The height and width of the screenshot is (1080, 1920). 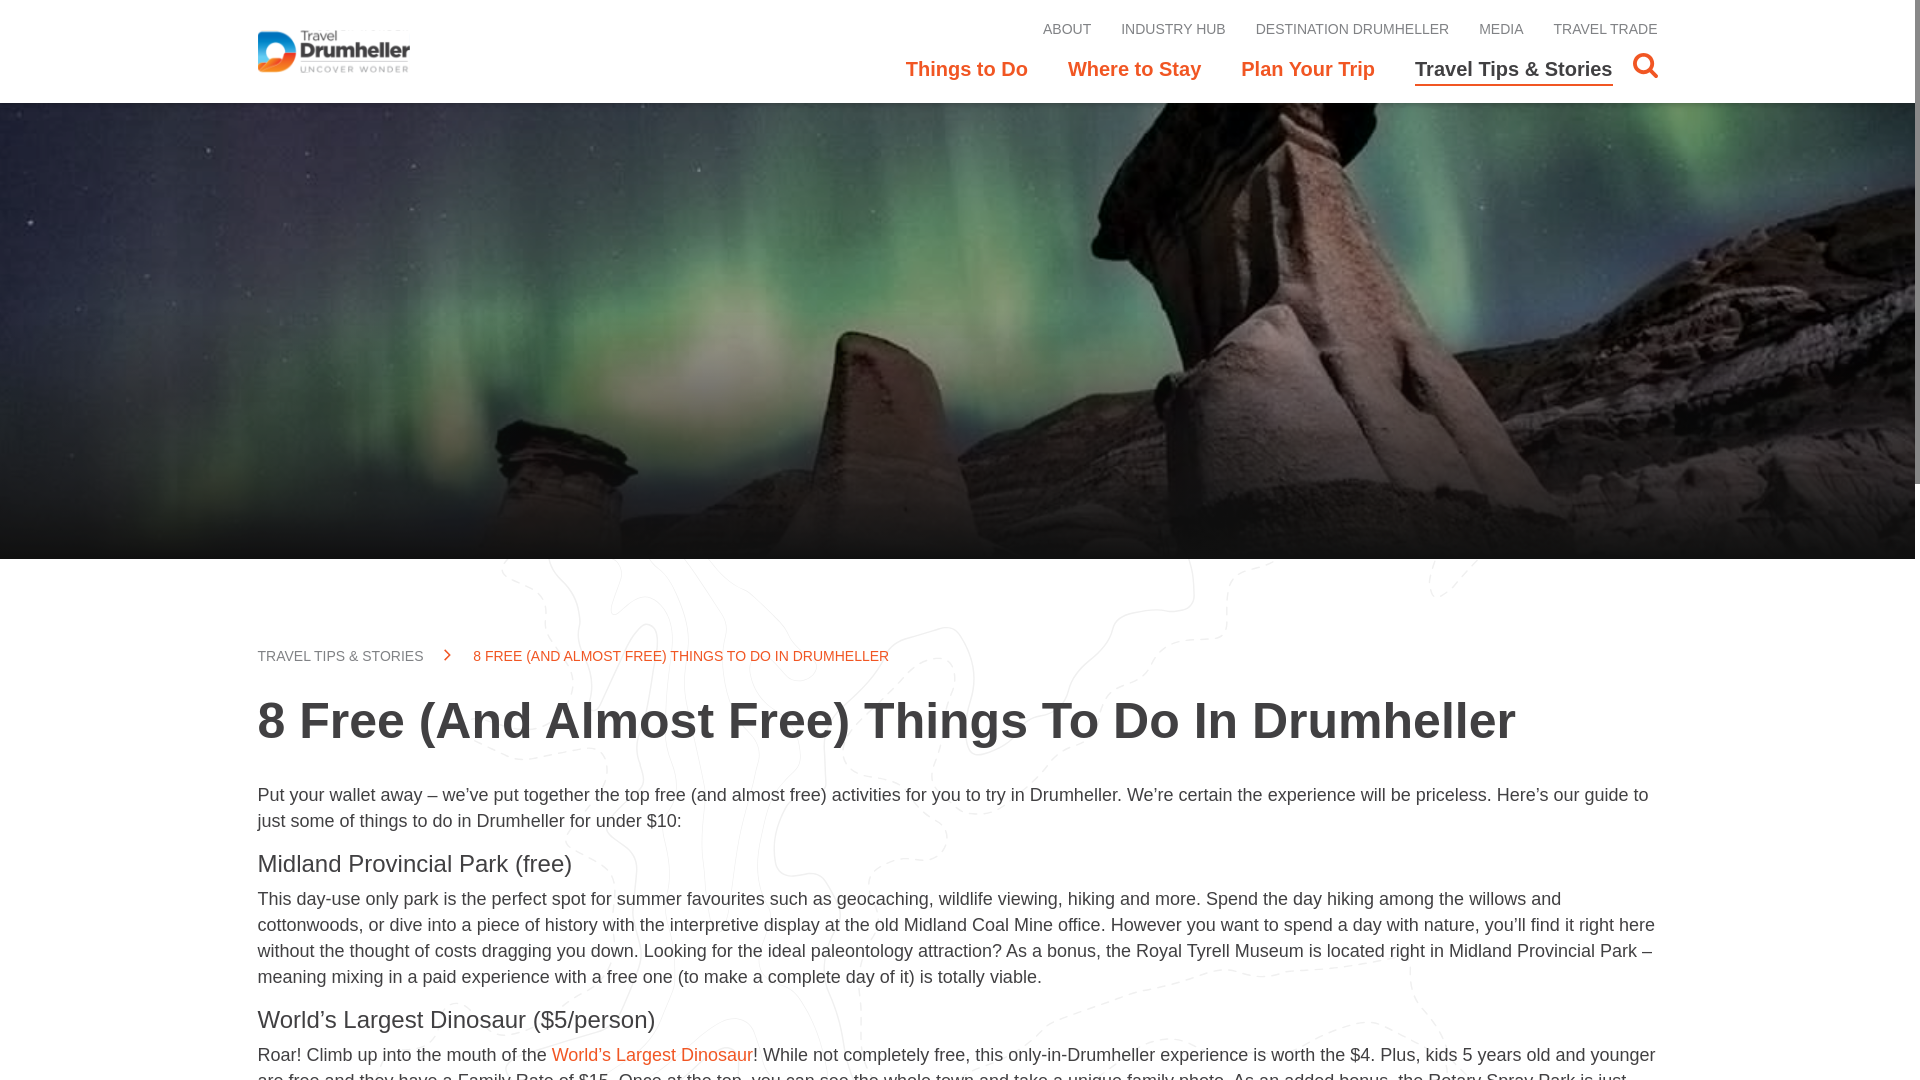 I want to click on Plan Your Trip, so click(x=1308, y=68).